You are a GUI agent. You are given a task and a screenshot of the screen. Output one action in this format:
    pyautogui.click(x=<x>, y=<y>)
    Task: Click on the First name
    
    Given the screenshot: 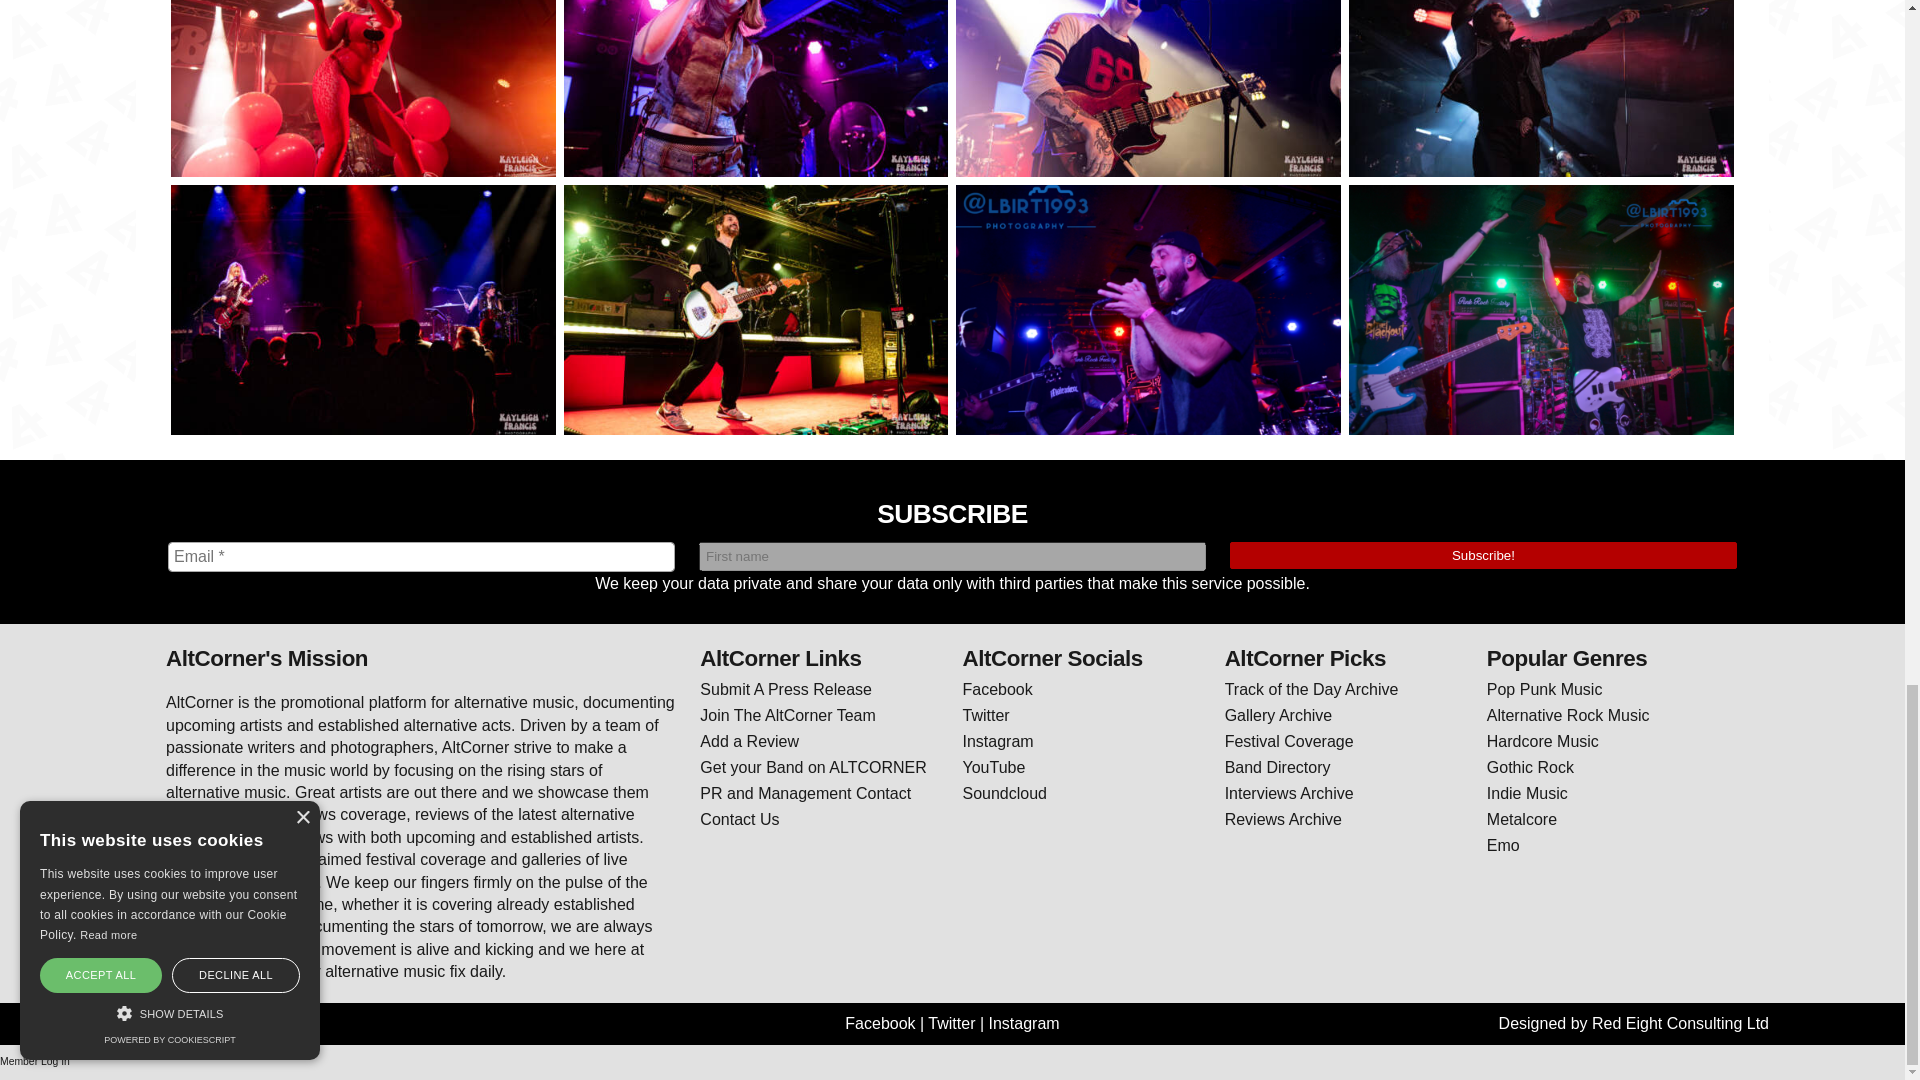 What is the action you would take?
    pyautogui.click(x=952, y=556)
    